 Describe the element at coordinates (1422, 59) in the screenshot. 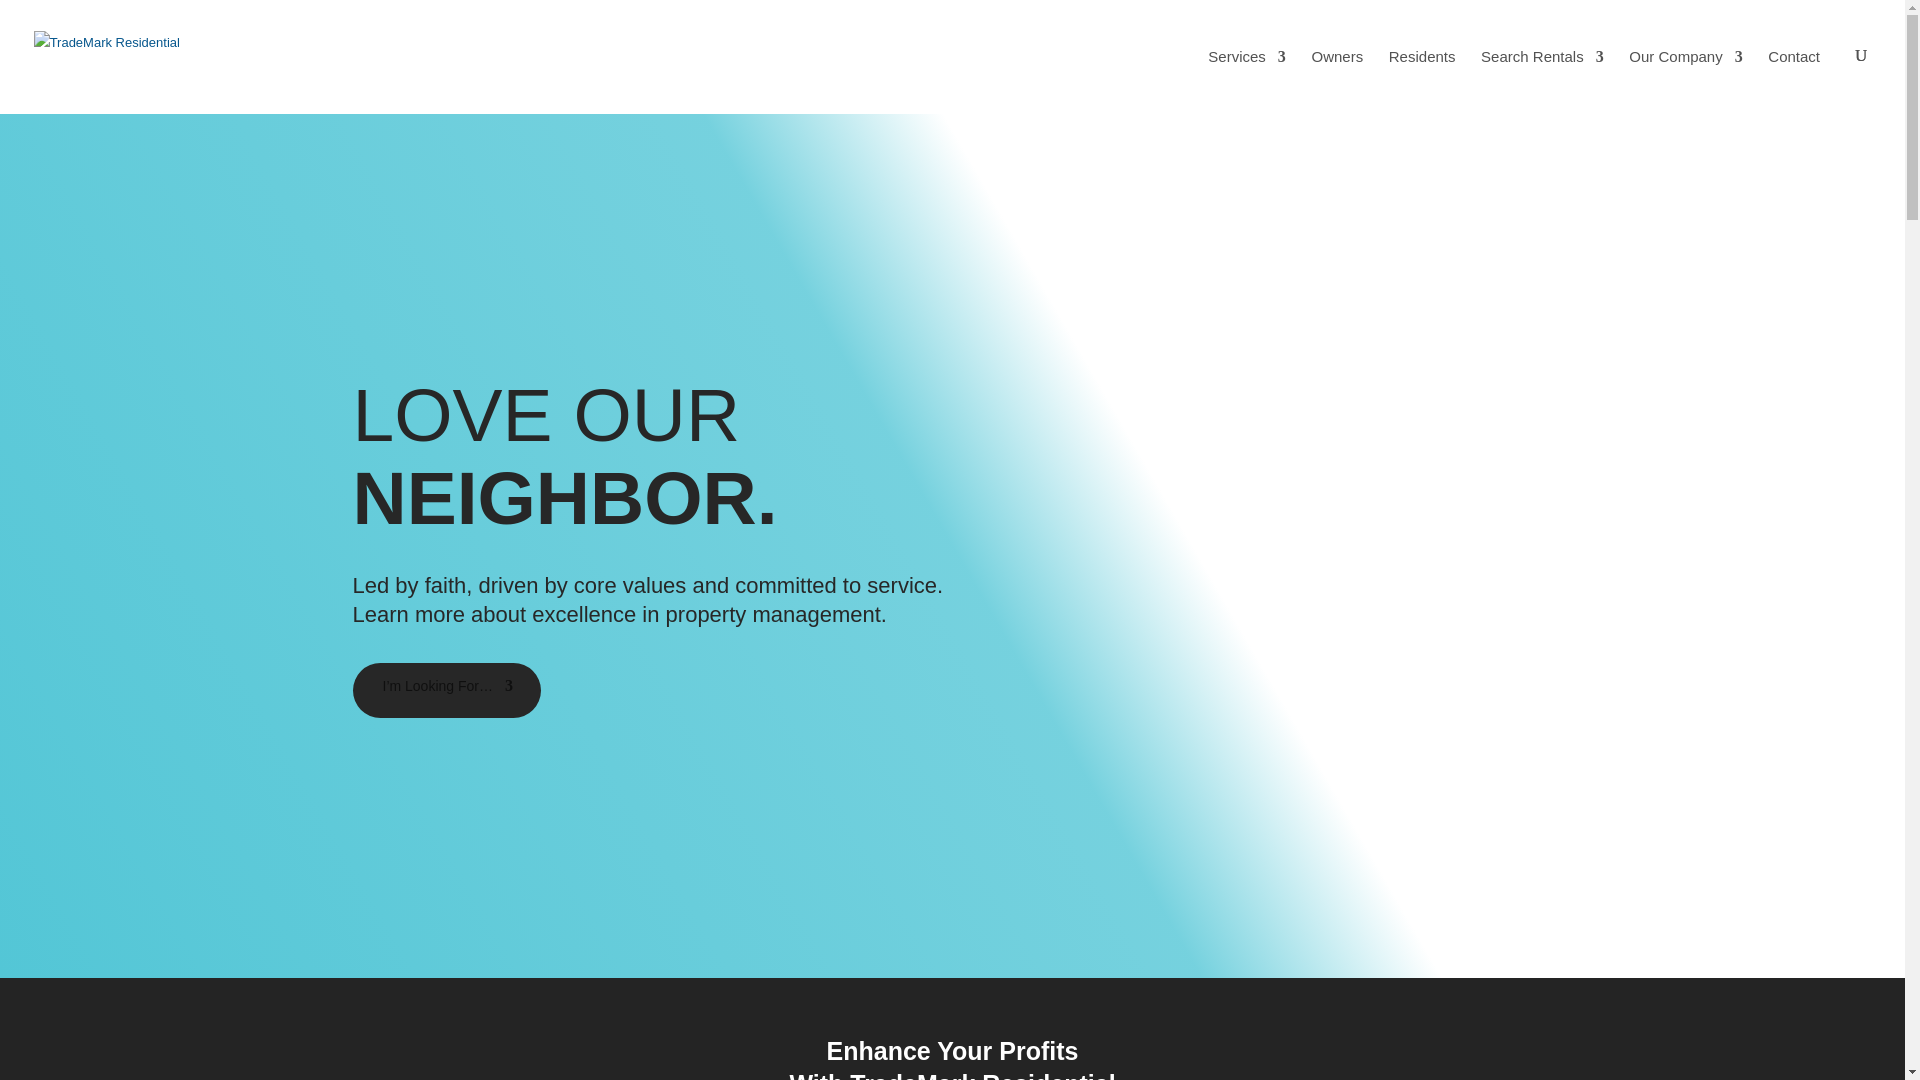

I see `Residents` at that location.